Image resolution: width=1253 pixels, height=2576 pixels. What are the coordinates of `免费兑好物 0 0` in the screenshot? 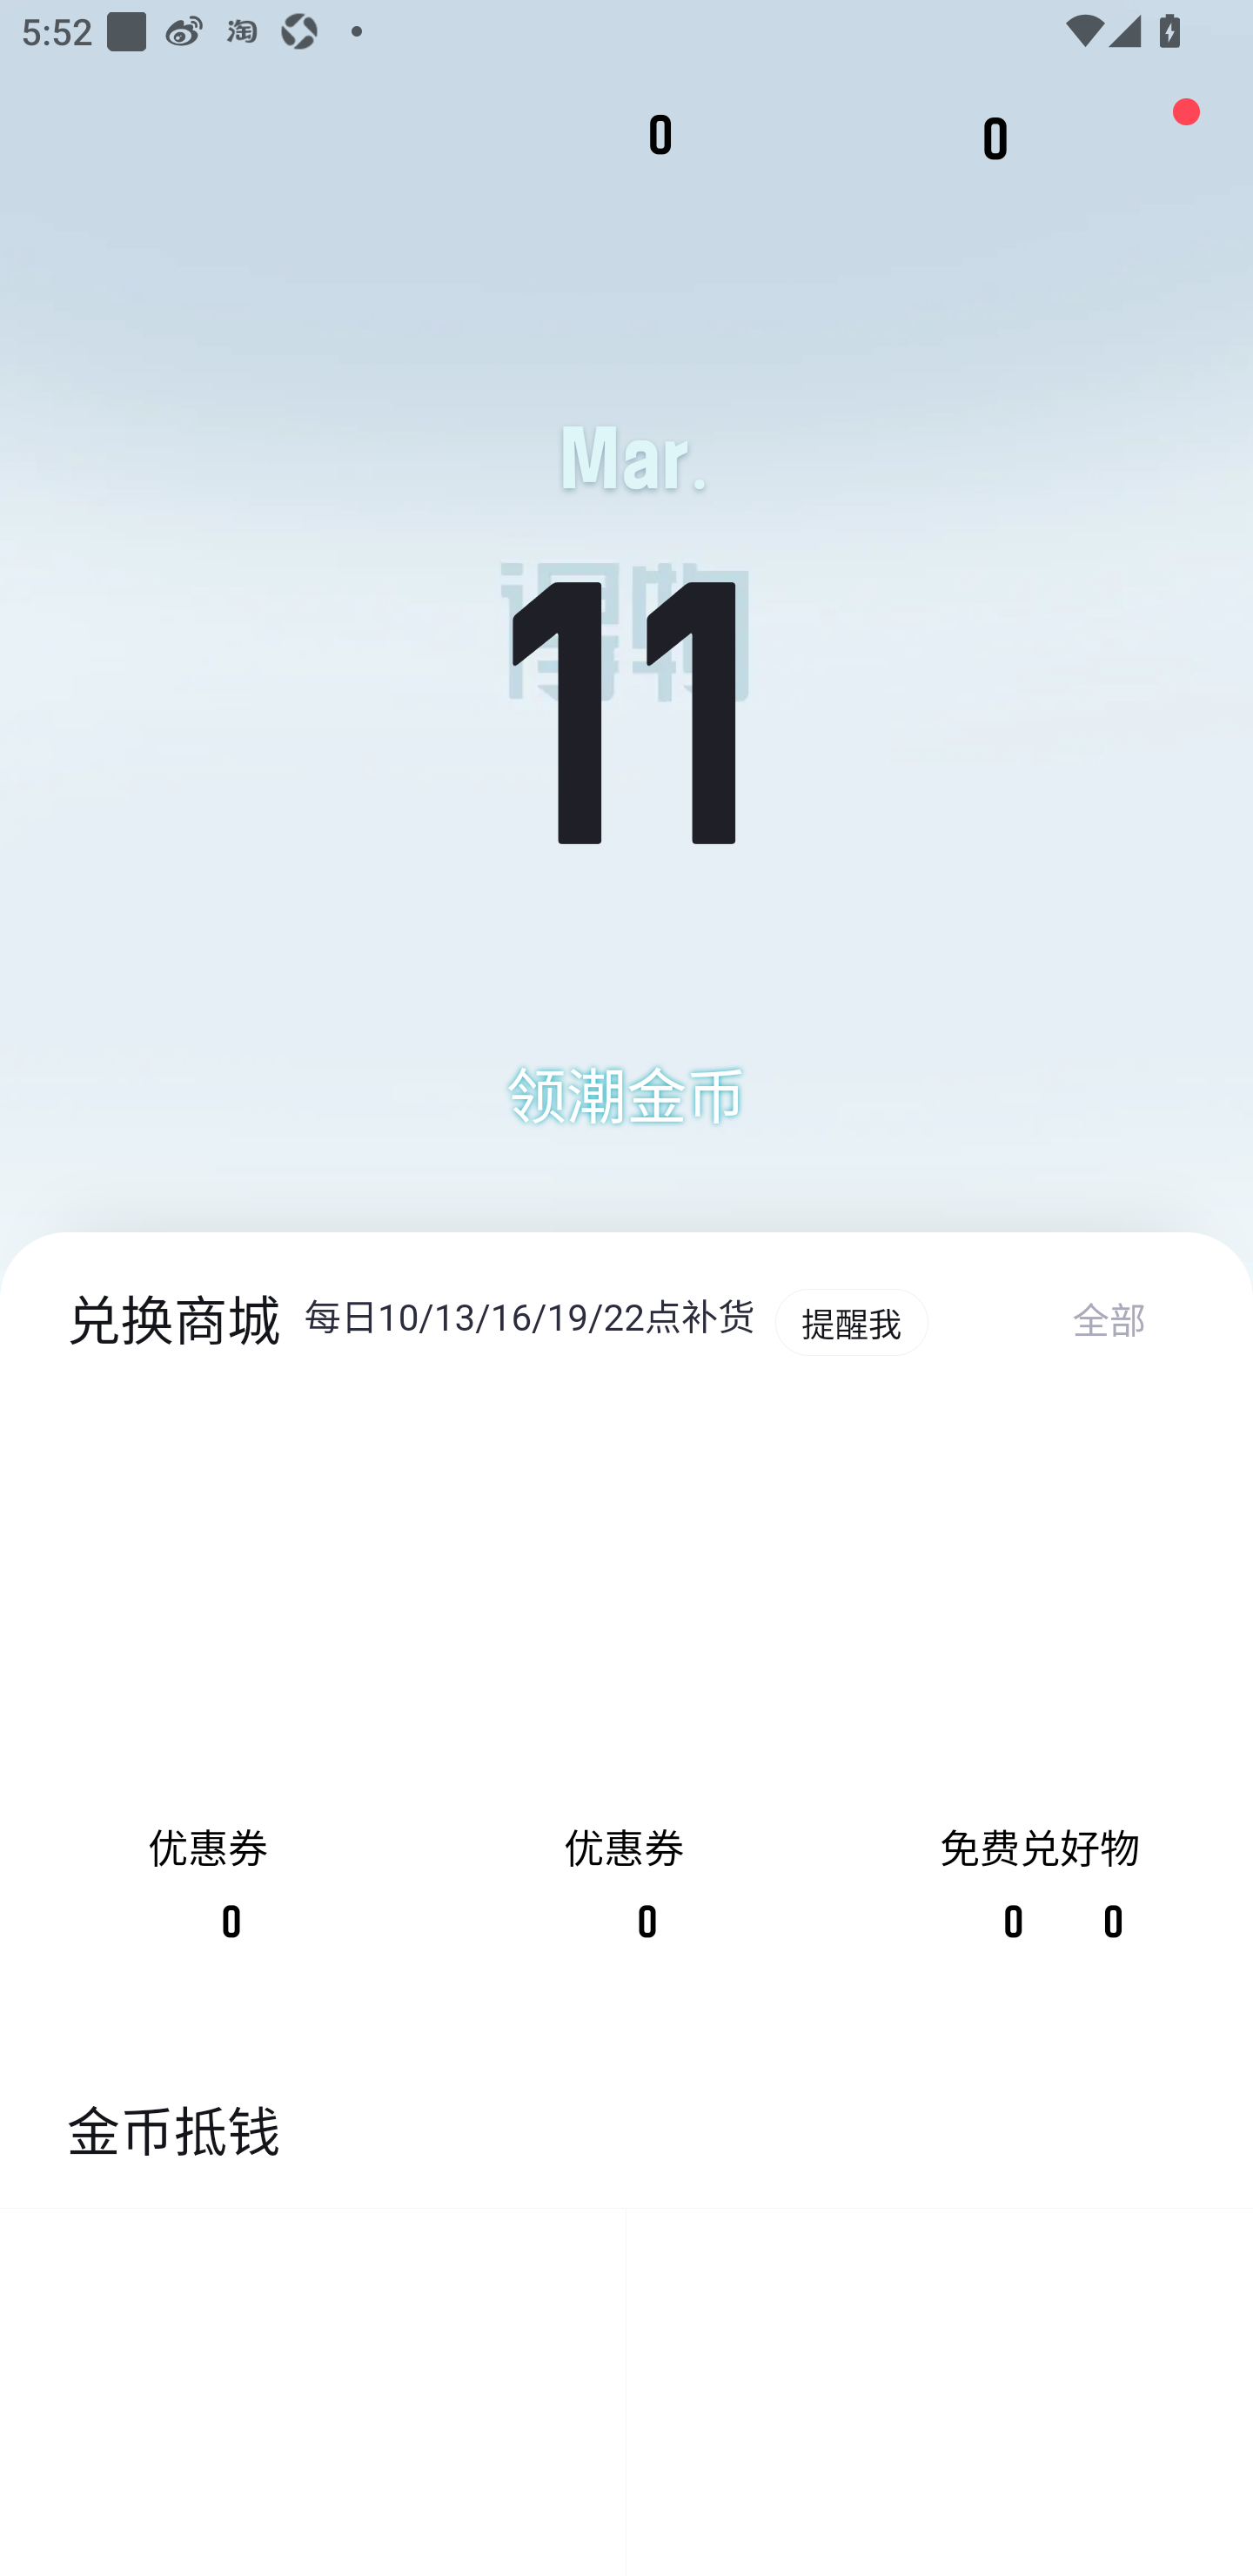 It's located at (1040, 1695).